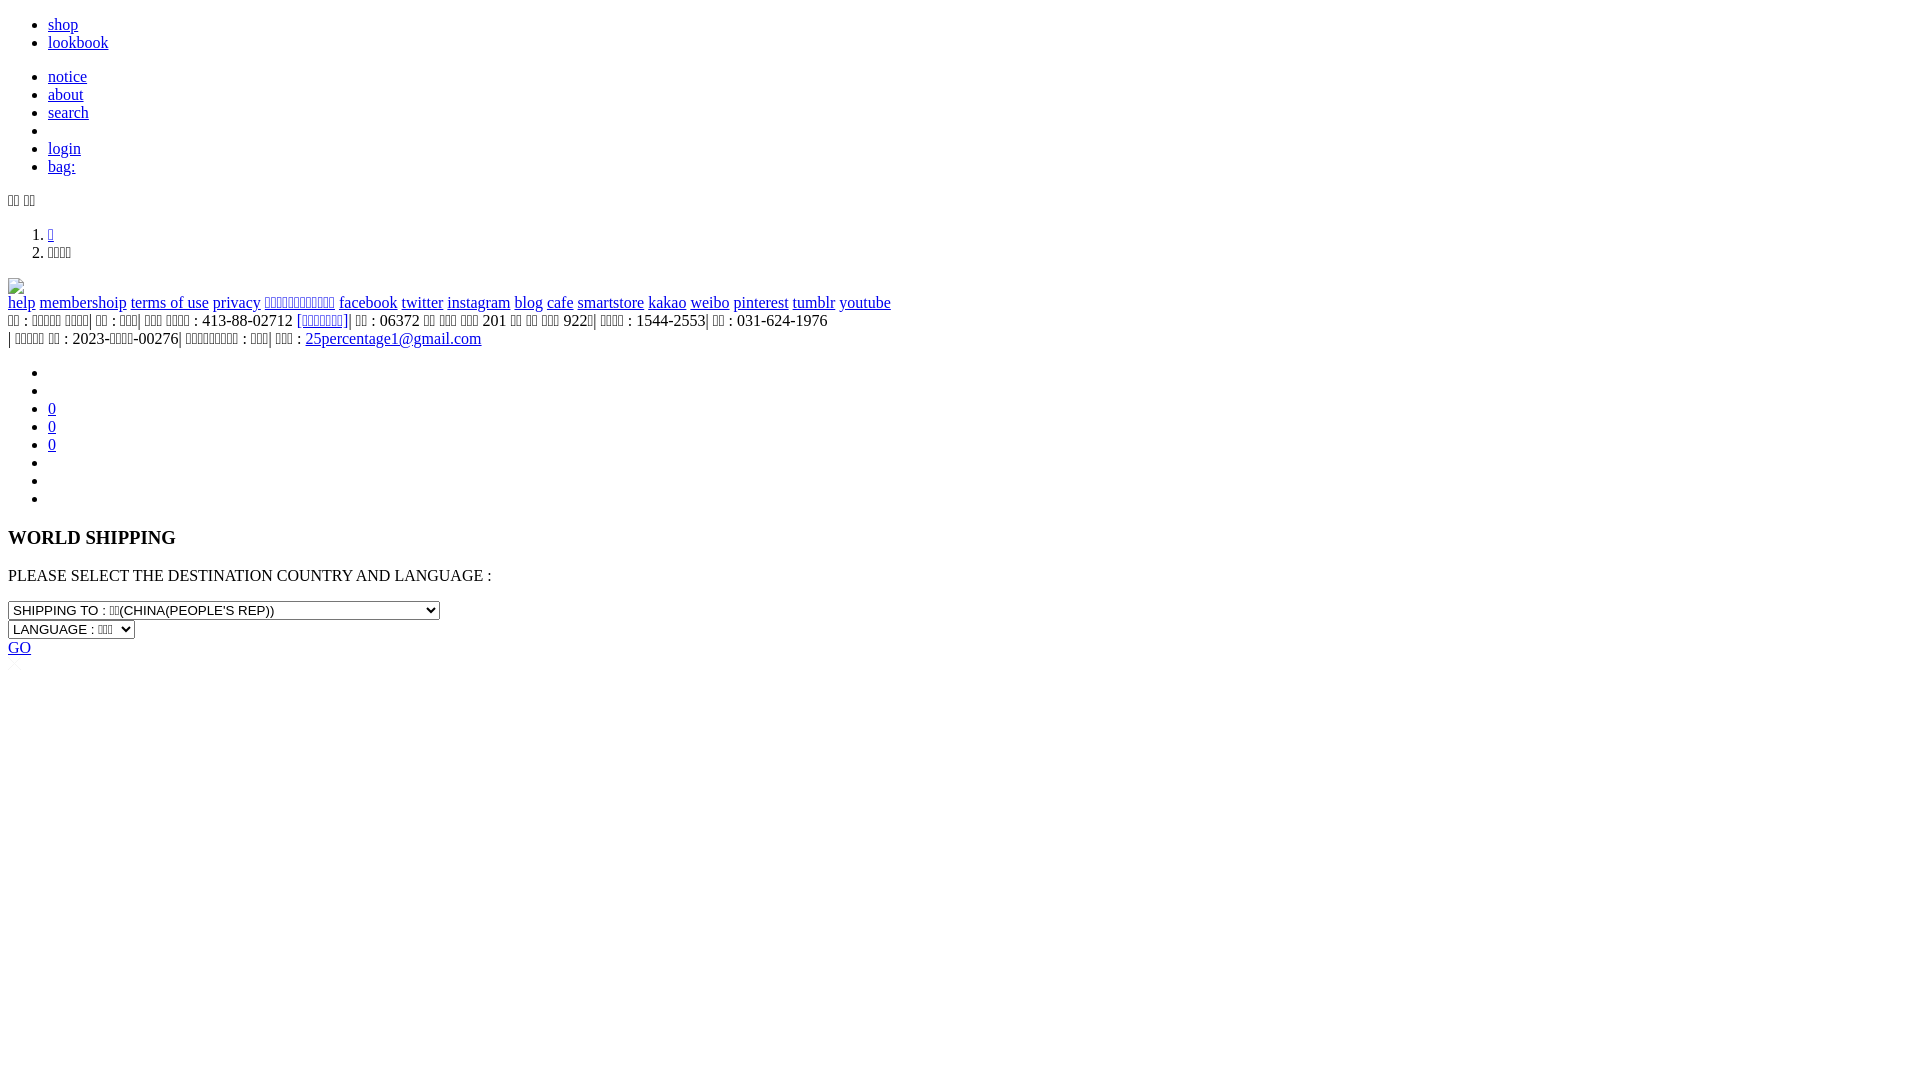 Image resolution: width=1920 pixels, height=1080 pixels. Describe the element at coordinates (814, 302) in the screenshot. I see `tumblr` at that location.